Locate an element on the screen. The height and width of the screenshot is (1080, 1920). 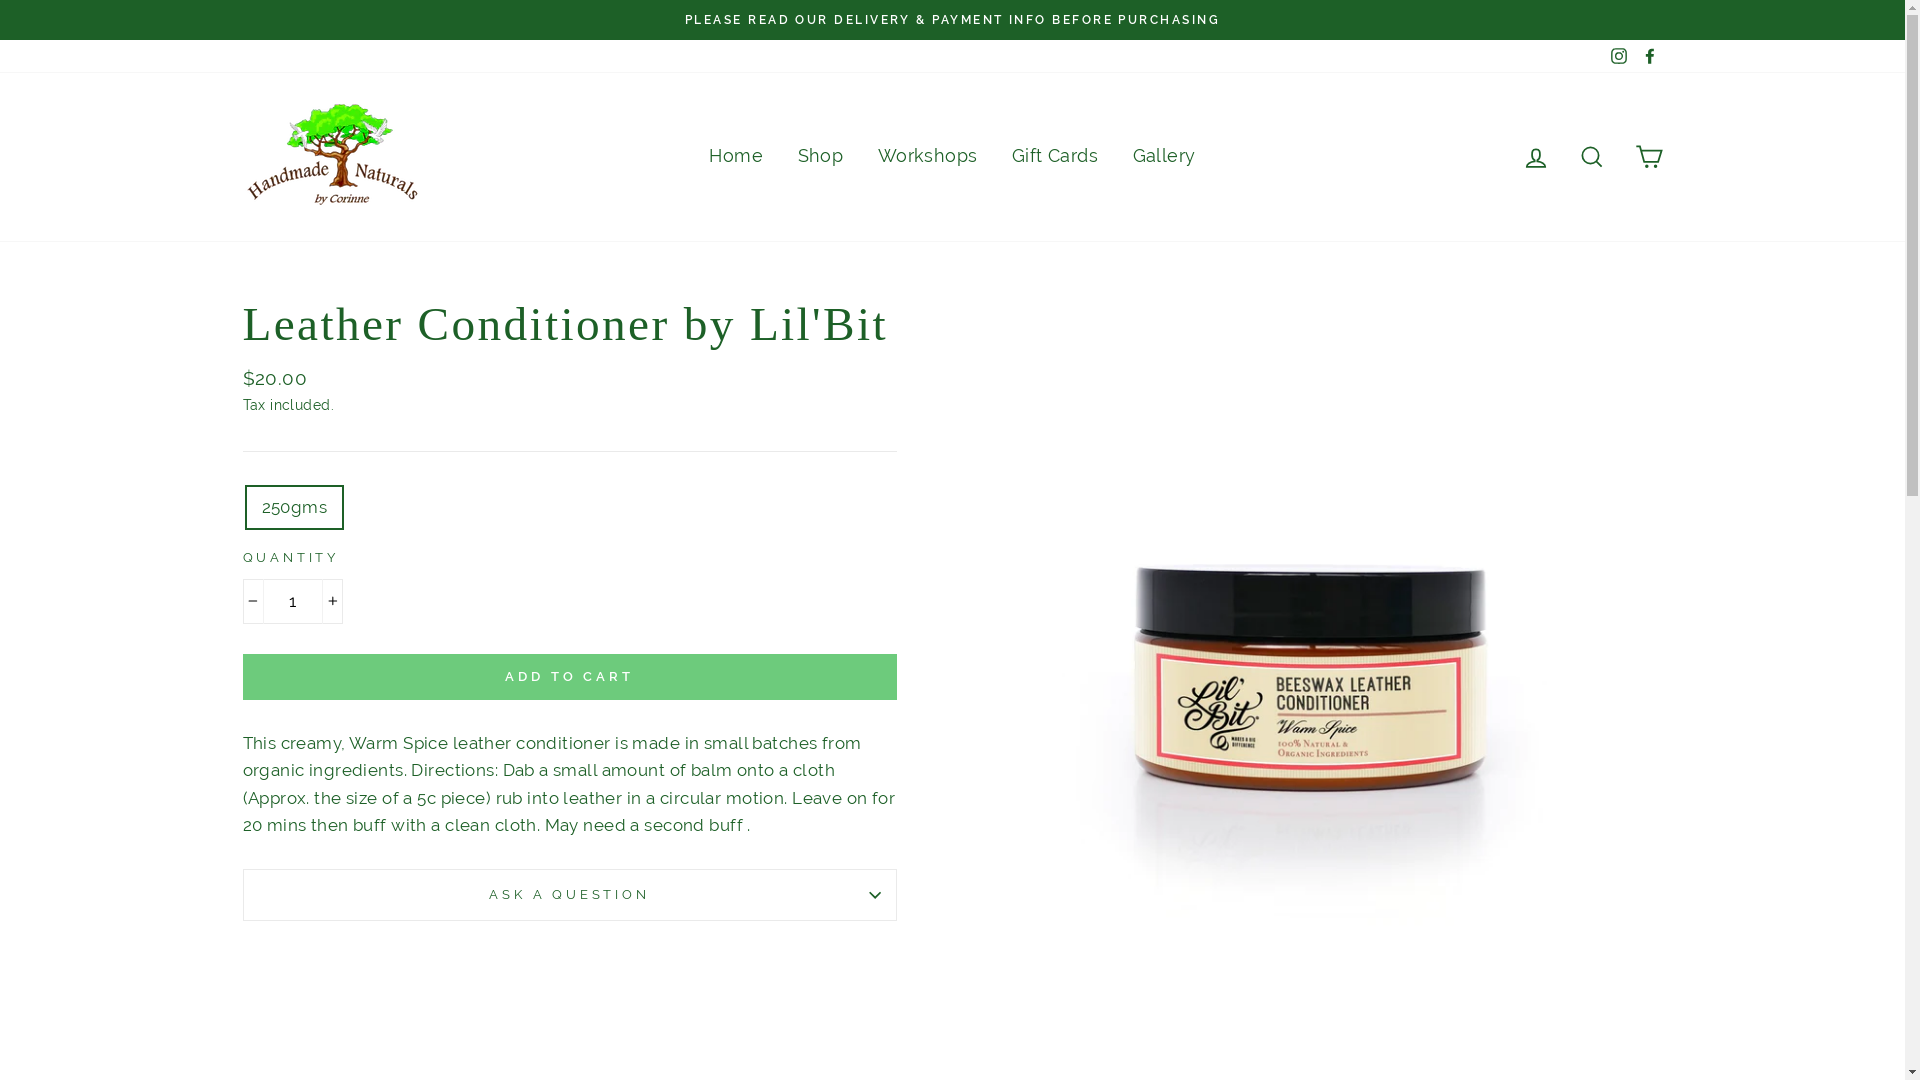
Log in is located at coordinates (1536, 157).